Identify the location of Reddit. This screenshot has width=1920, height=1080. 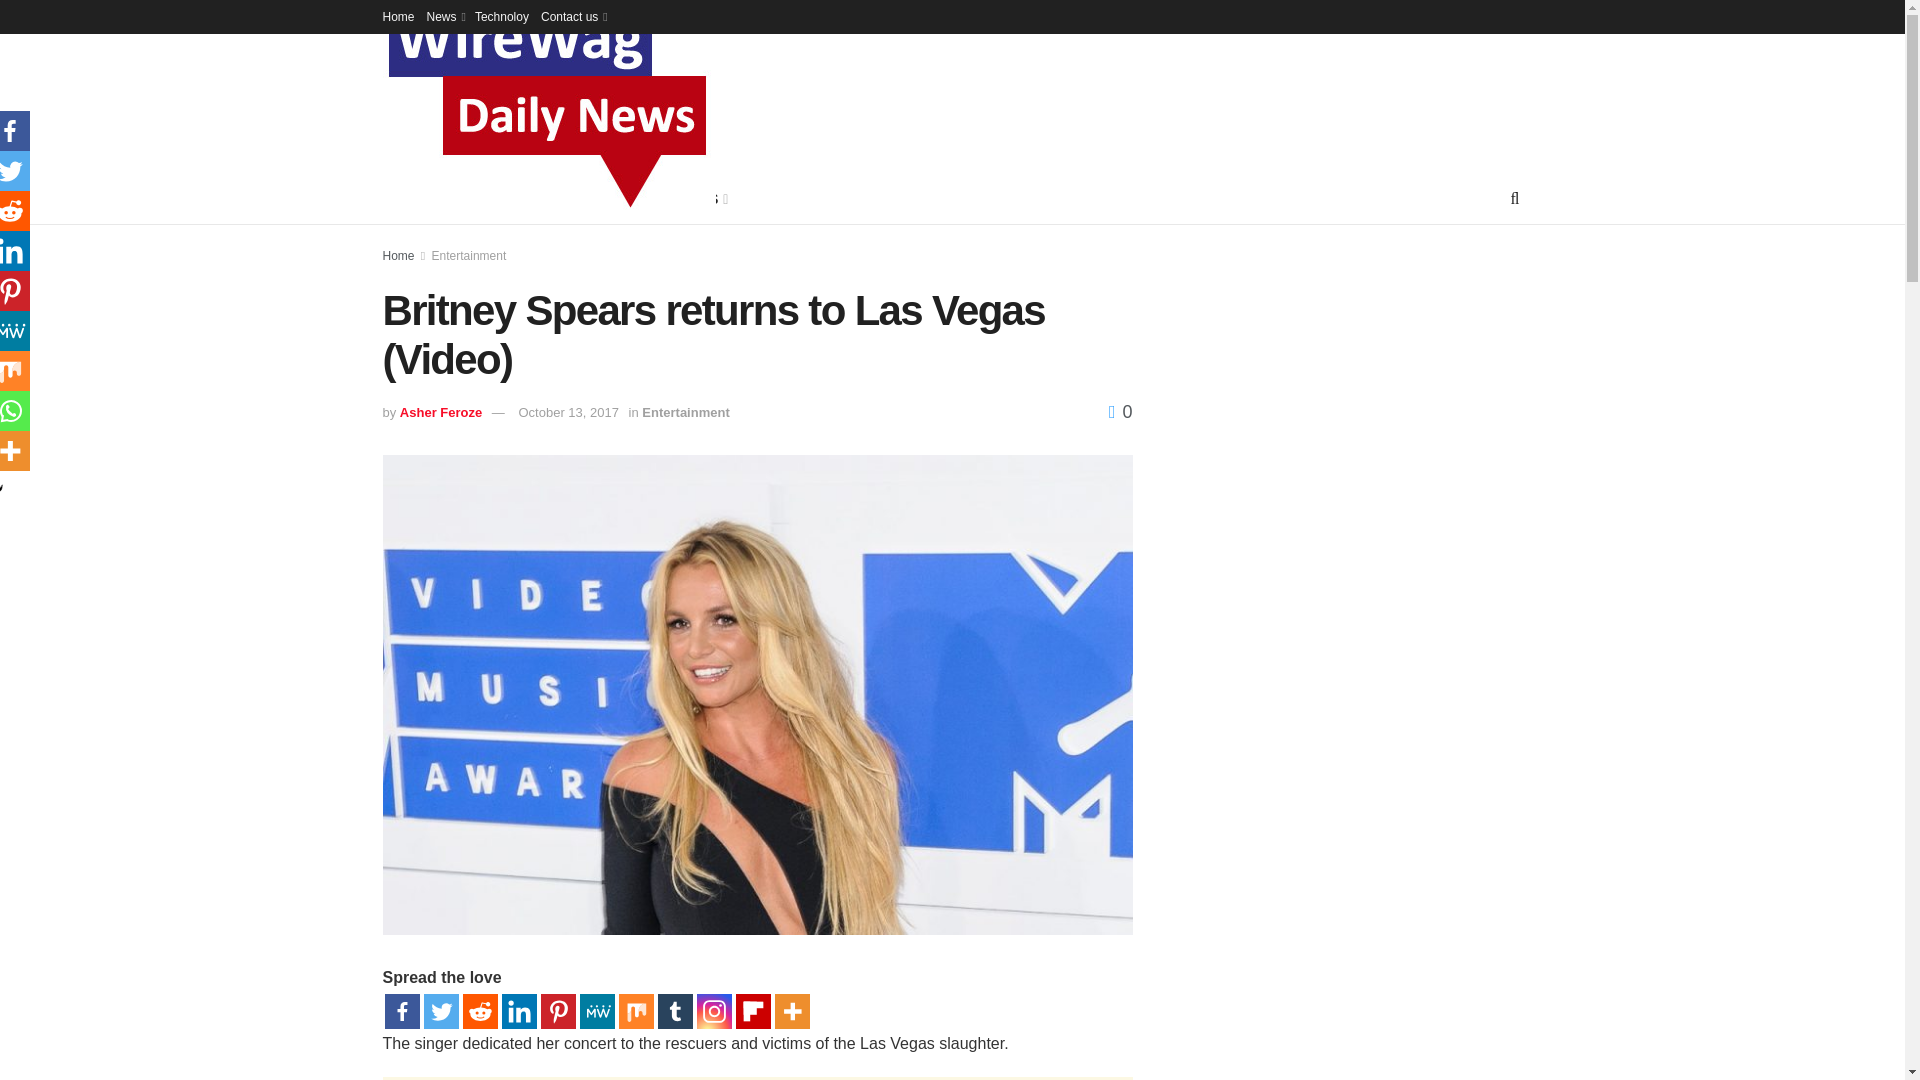
(480, 1011).